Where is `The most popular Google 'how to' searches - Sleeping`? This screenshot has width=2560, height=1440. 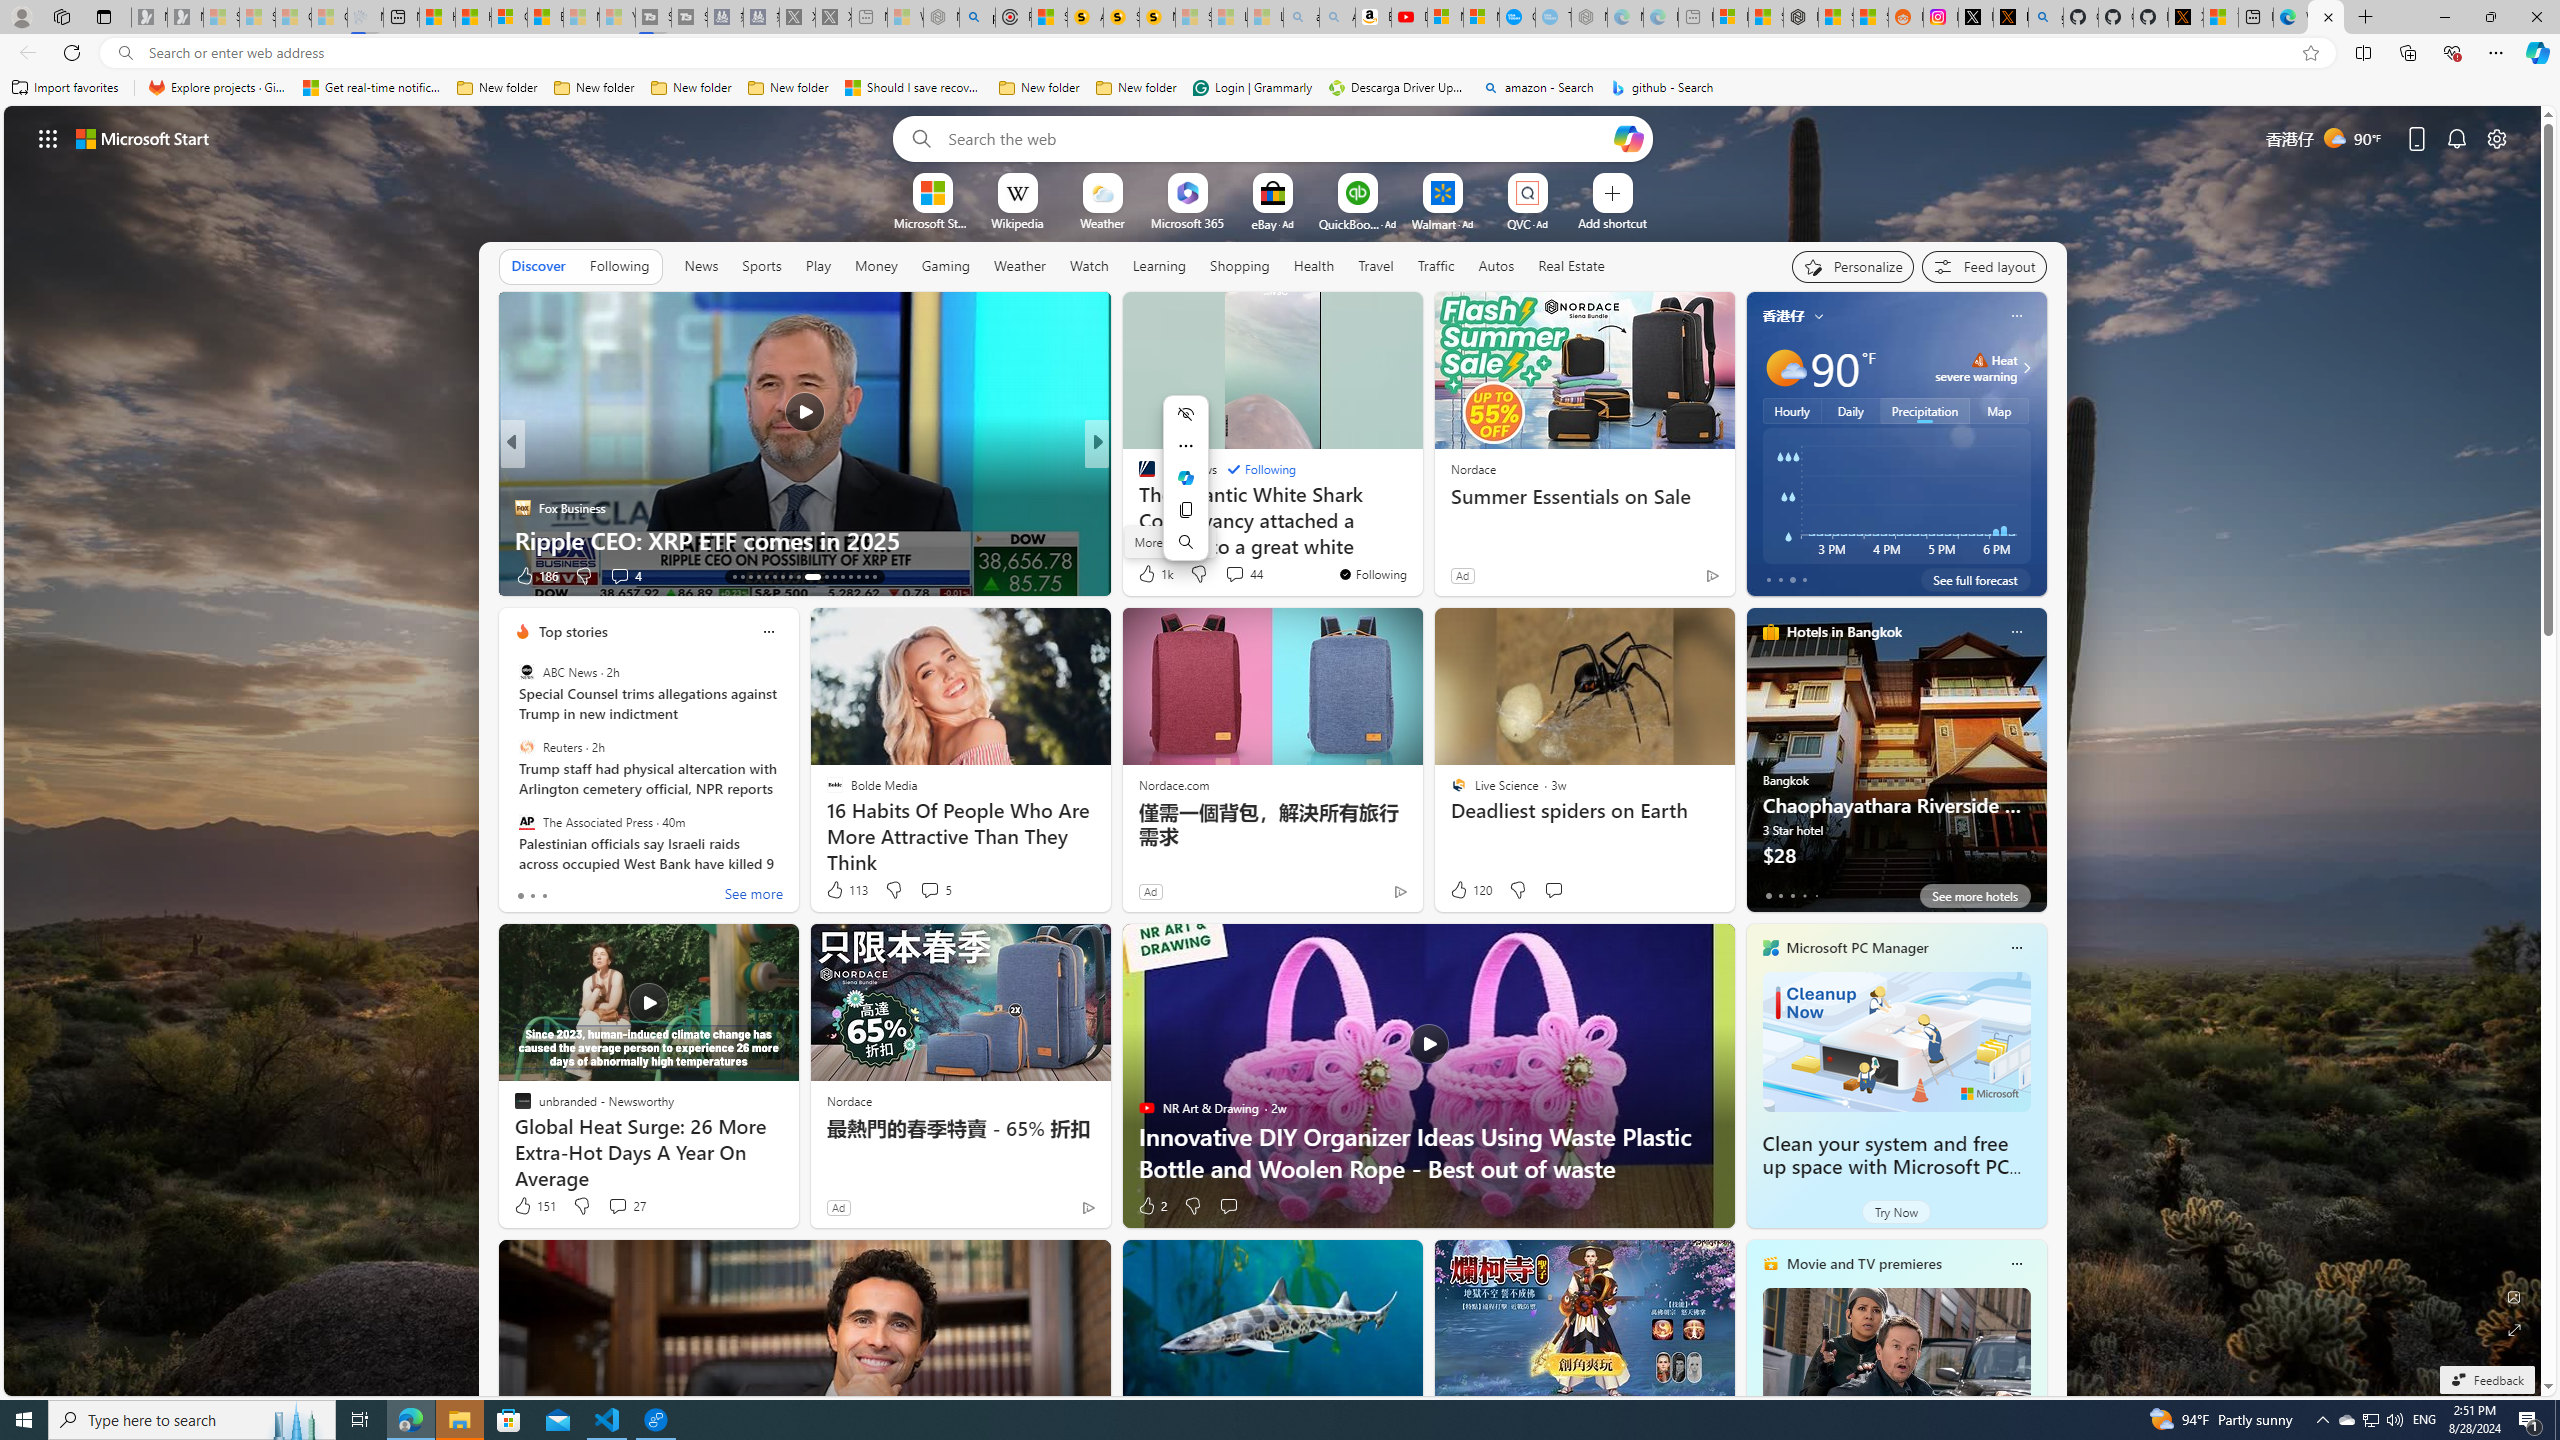
The most popular Google 'how to' searches - Sleeping is located at coordinates (1552, 17).